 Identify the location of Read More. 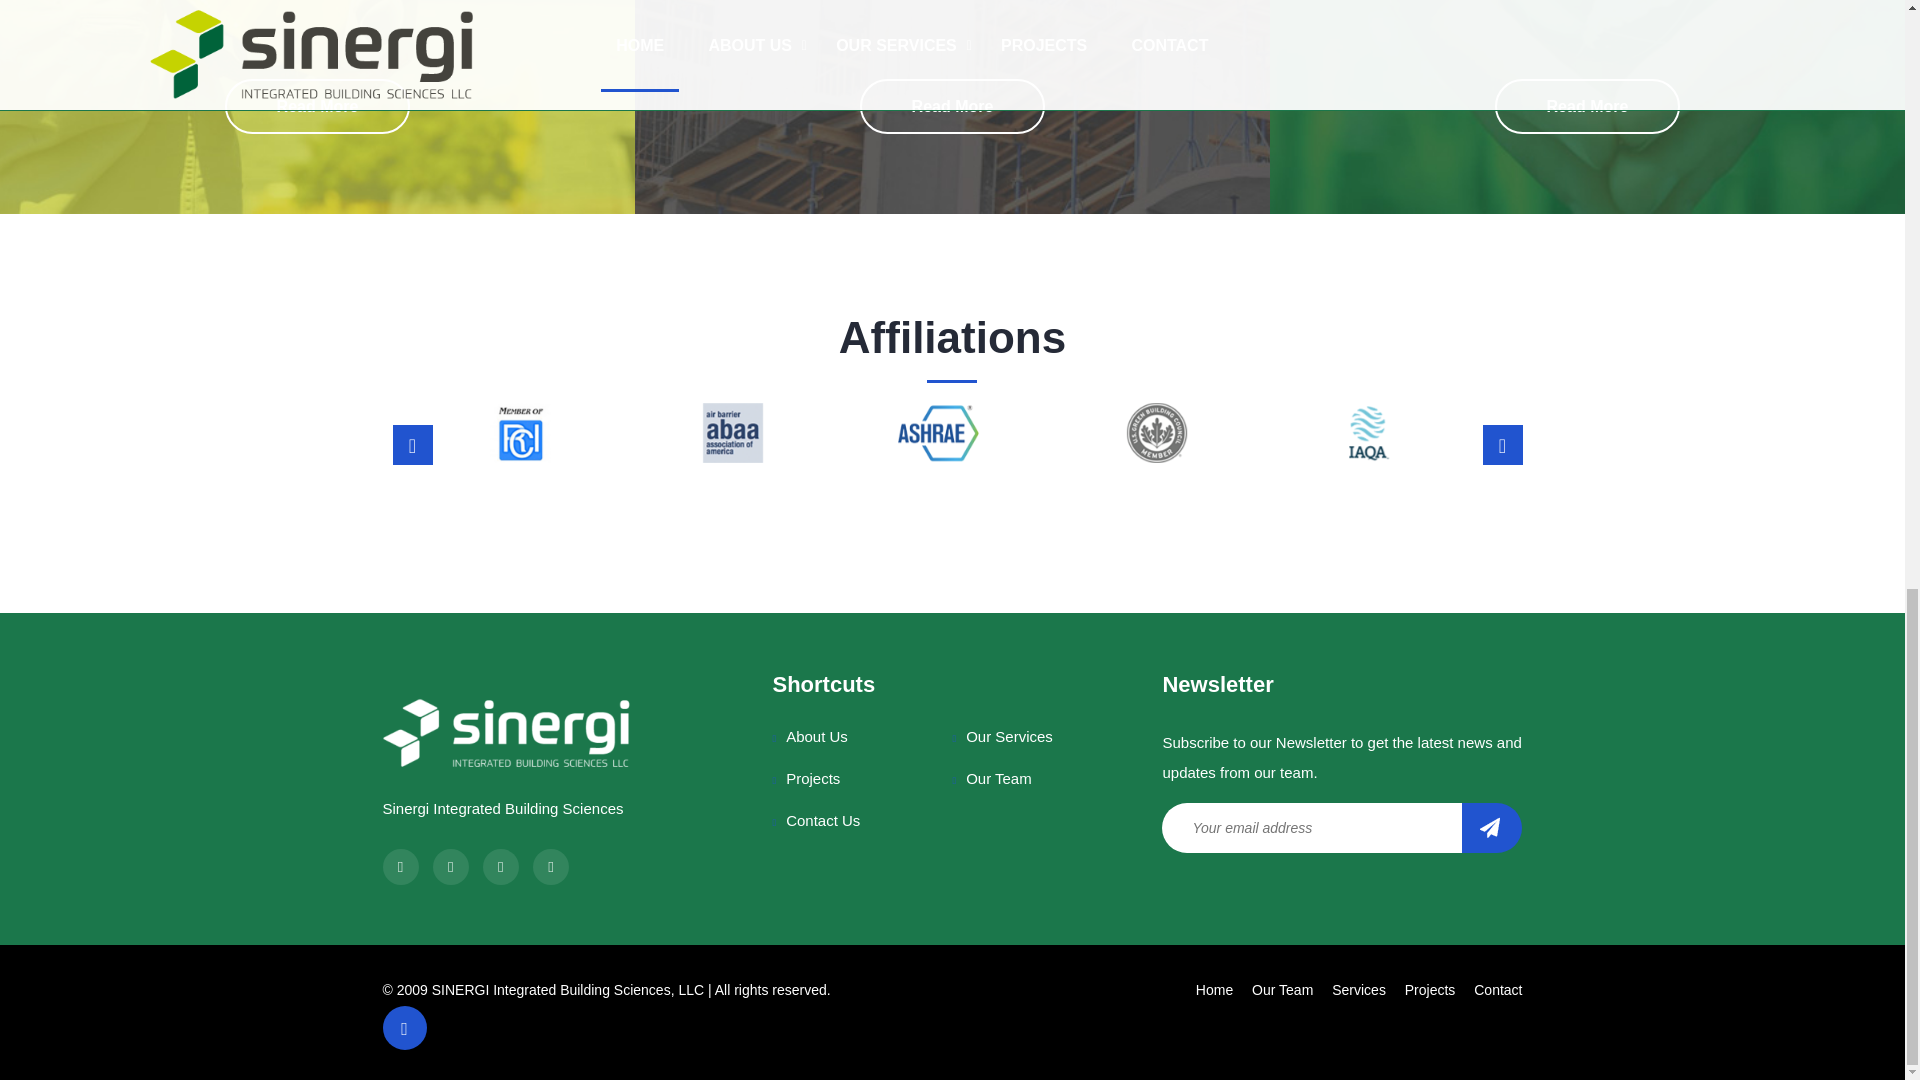
(953, 106).